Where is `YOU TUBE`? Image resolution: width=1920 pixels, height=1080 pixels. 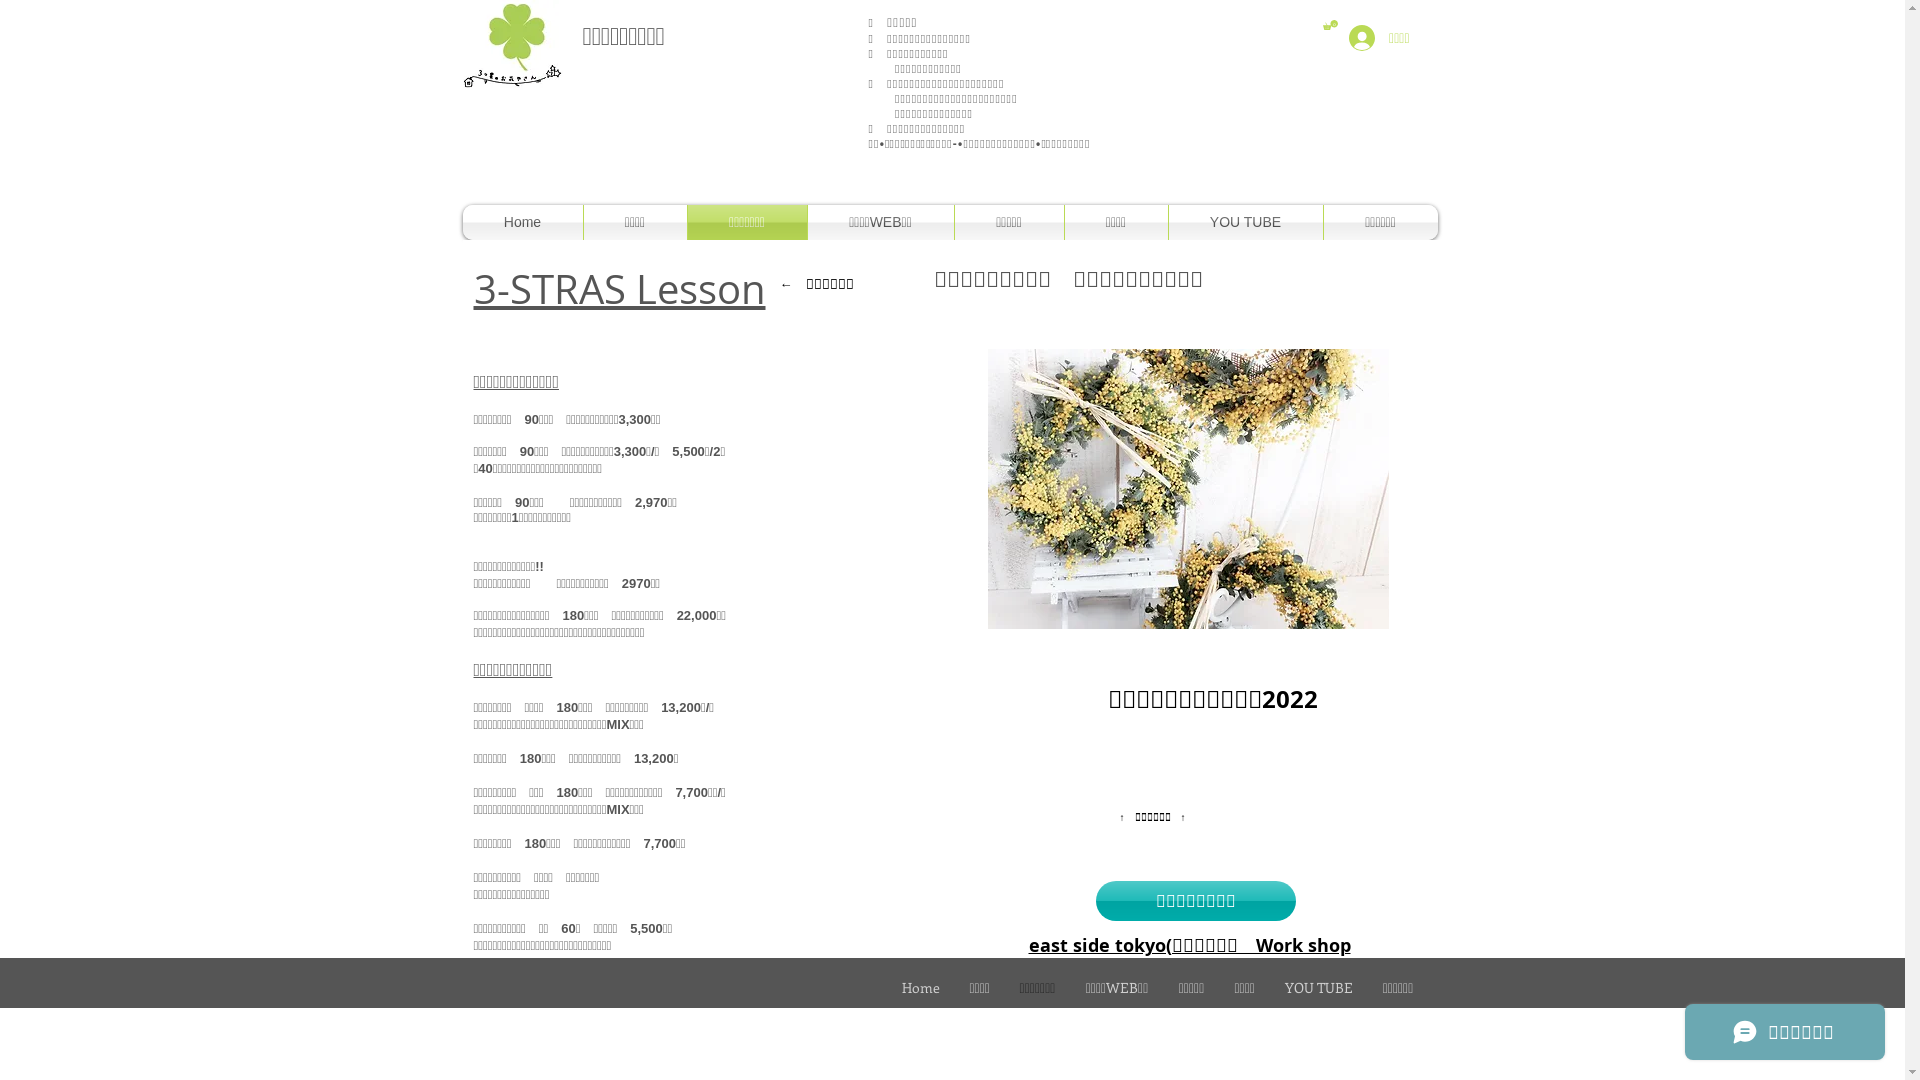 YOU TUBE is located at coordinates (1245, 222).